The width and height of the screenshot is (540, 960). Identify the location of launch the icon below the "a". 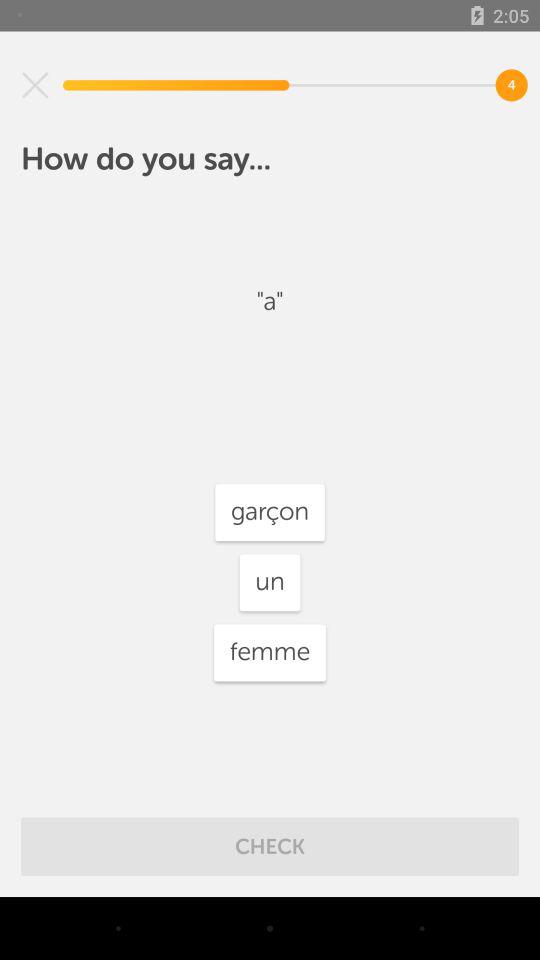
(270, 512).